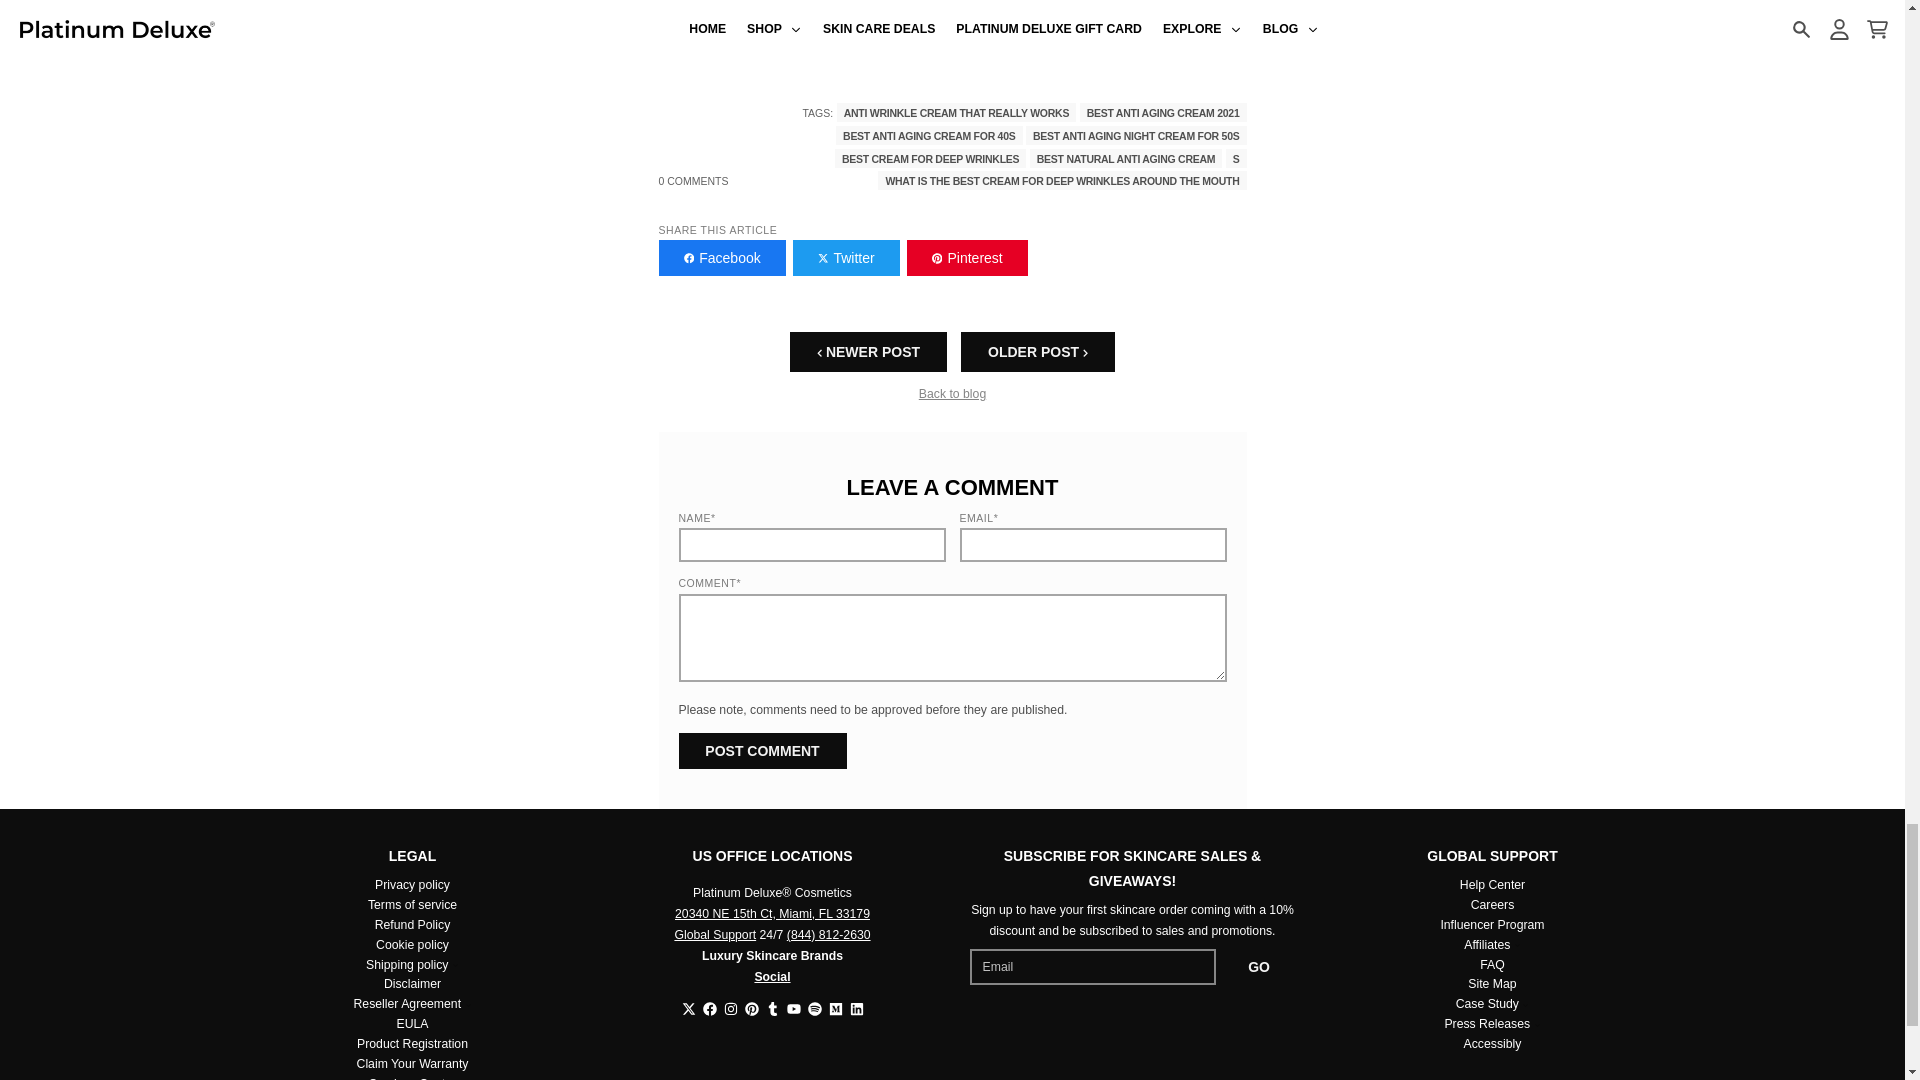  Describe the element at coordinates (688, 1009) in the screenshot. I see `Twitter - Platinum Deluxe Cosmetics` at that location.